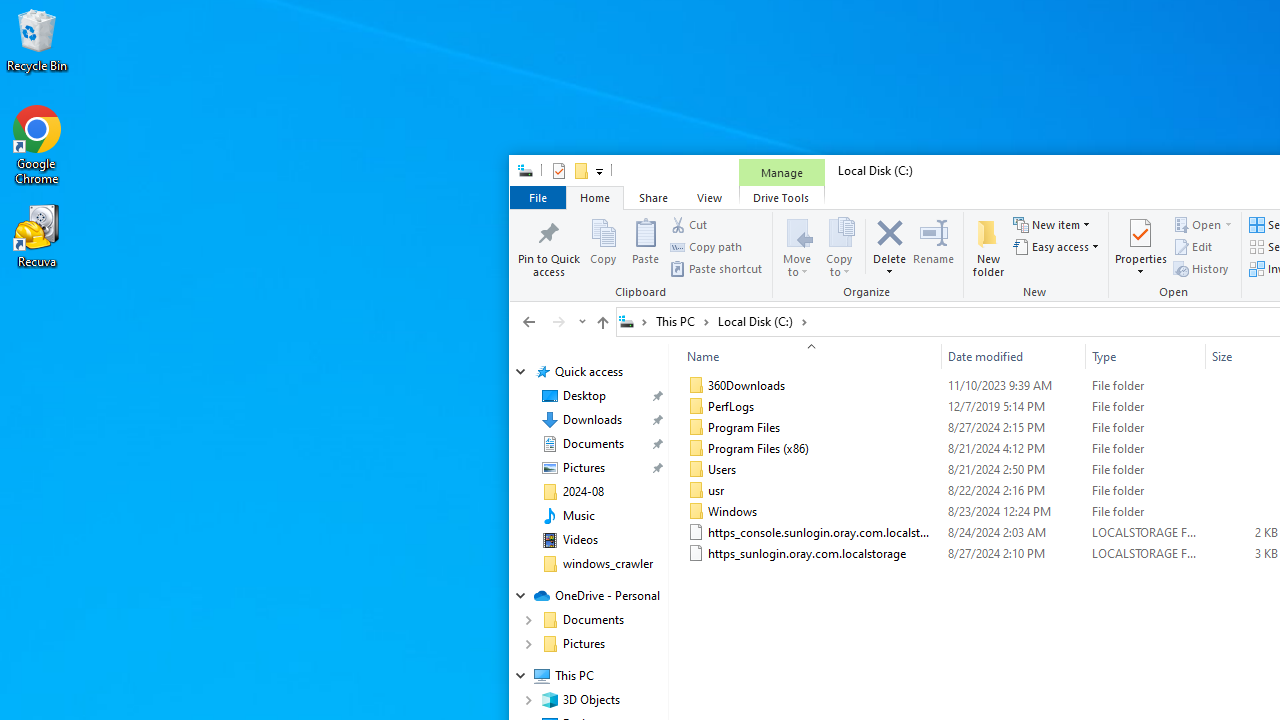 The width and height of the screenshot is (1280, 720). What do you see at coordinates (762, 321) in the screenshot?
I see `Local Disk (C:)` at bounding box center [762, 321].